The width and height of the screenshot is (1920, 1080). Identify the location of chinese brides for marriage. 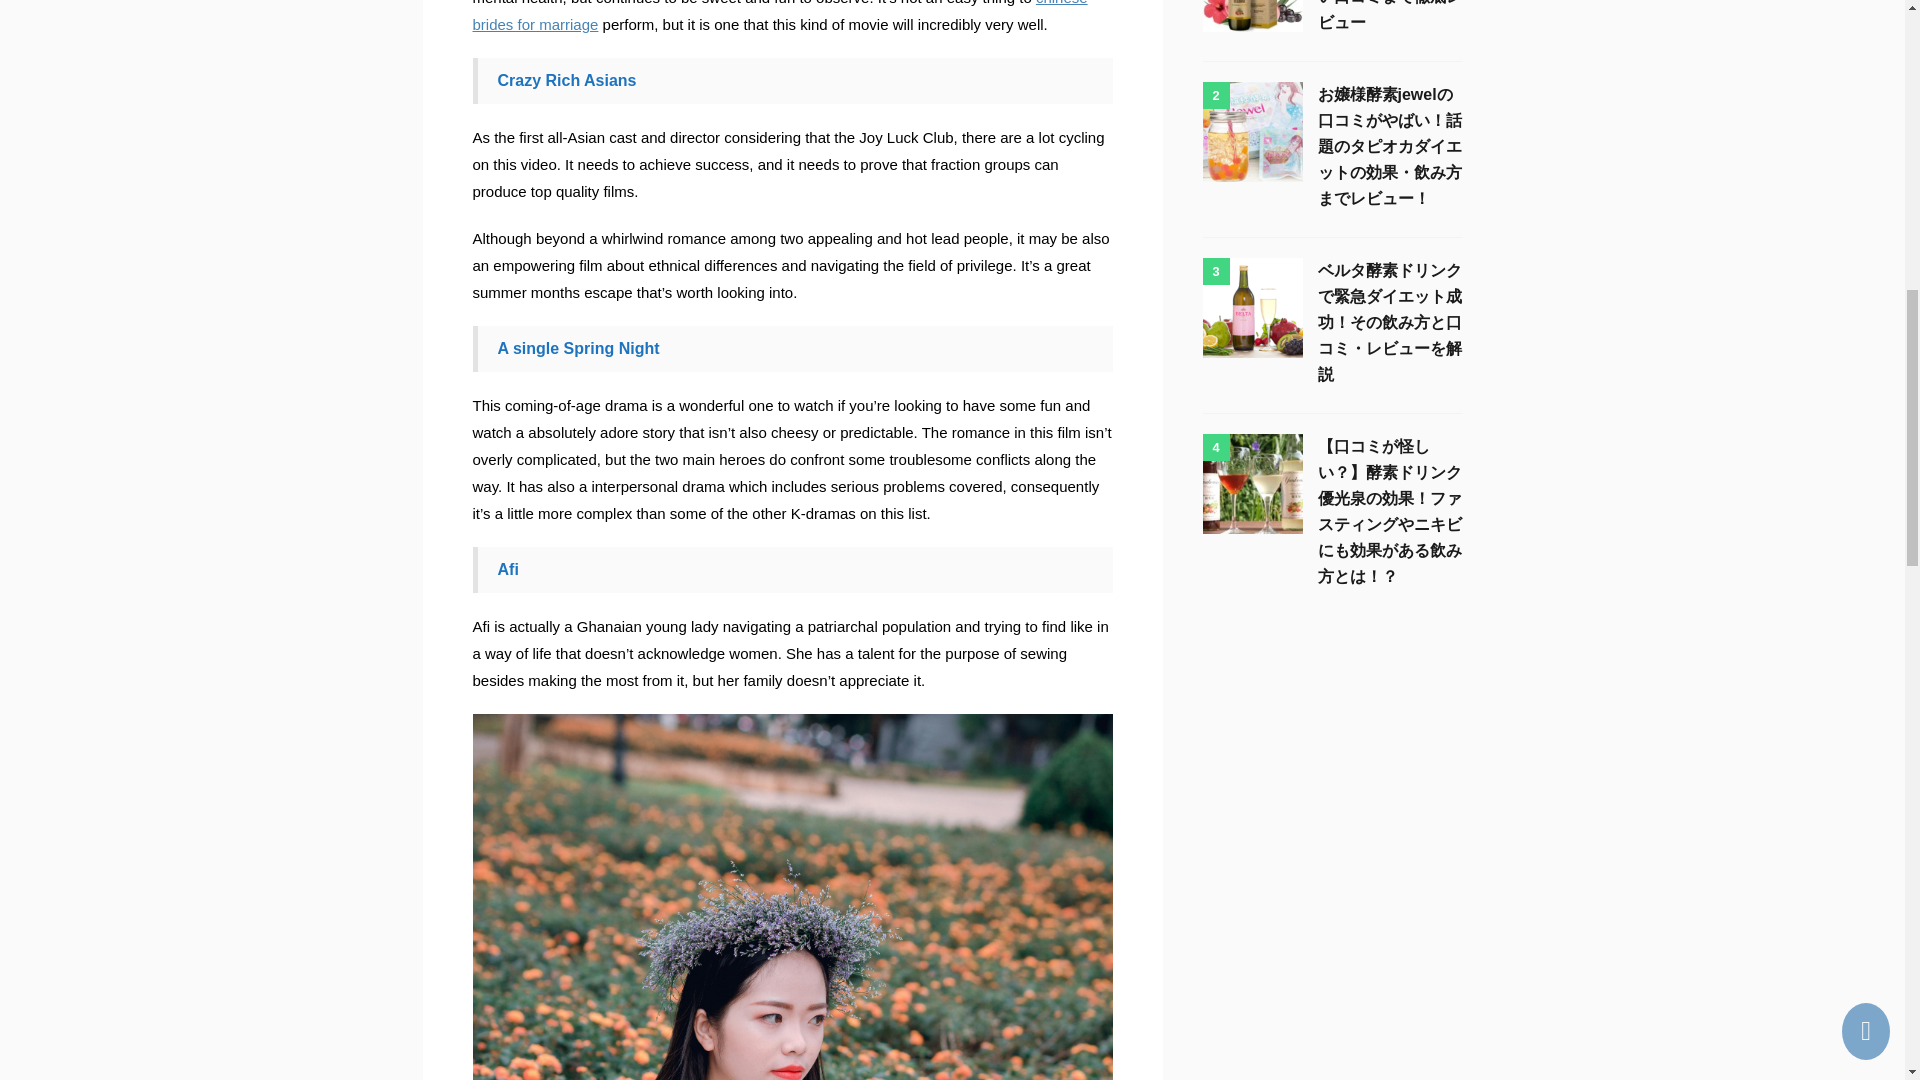
(779, 16).